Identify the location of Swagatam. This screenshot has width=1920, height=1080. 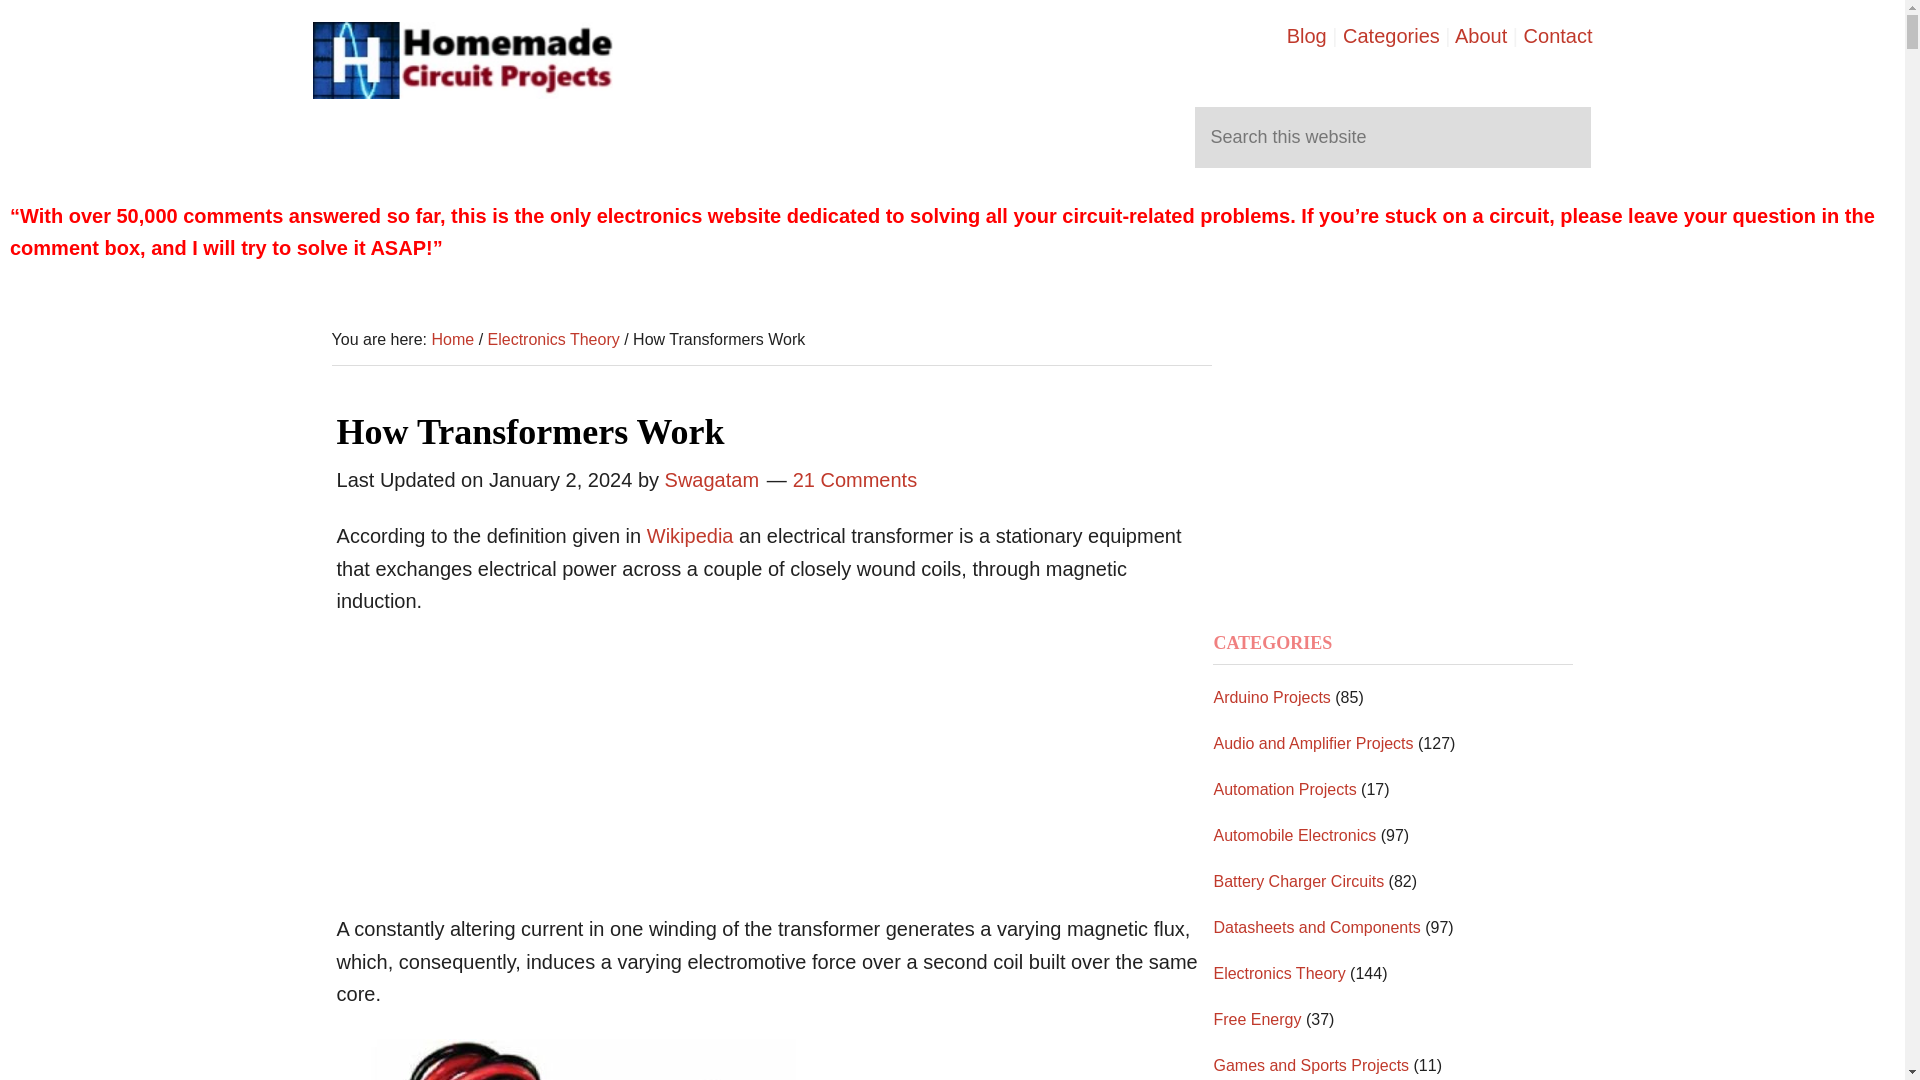
(712, 480).